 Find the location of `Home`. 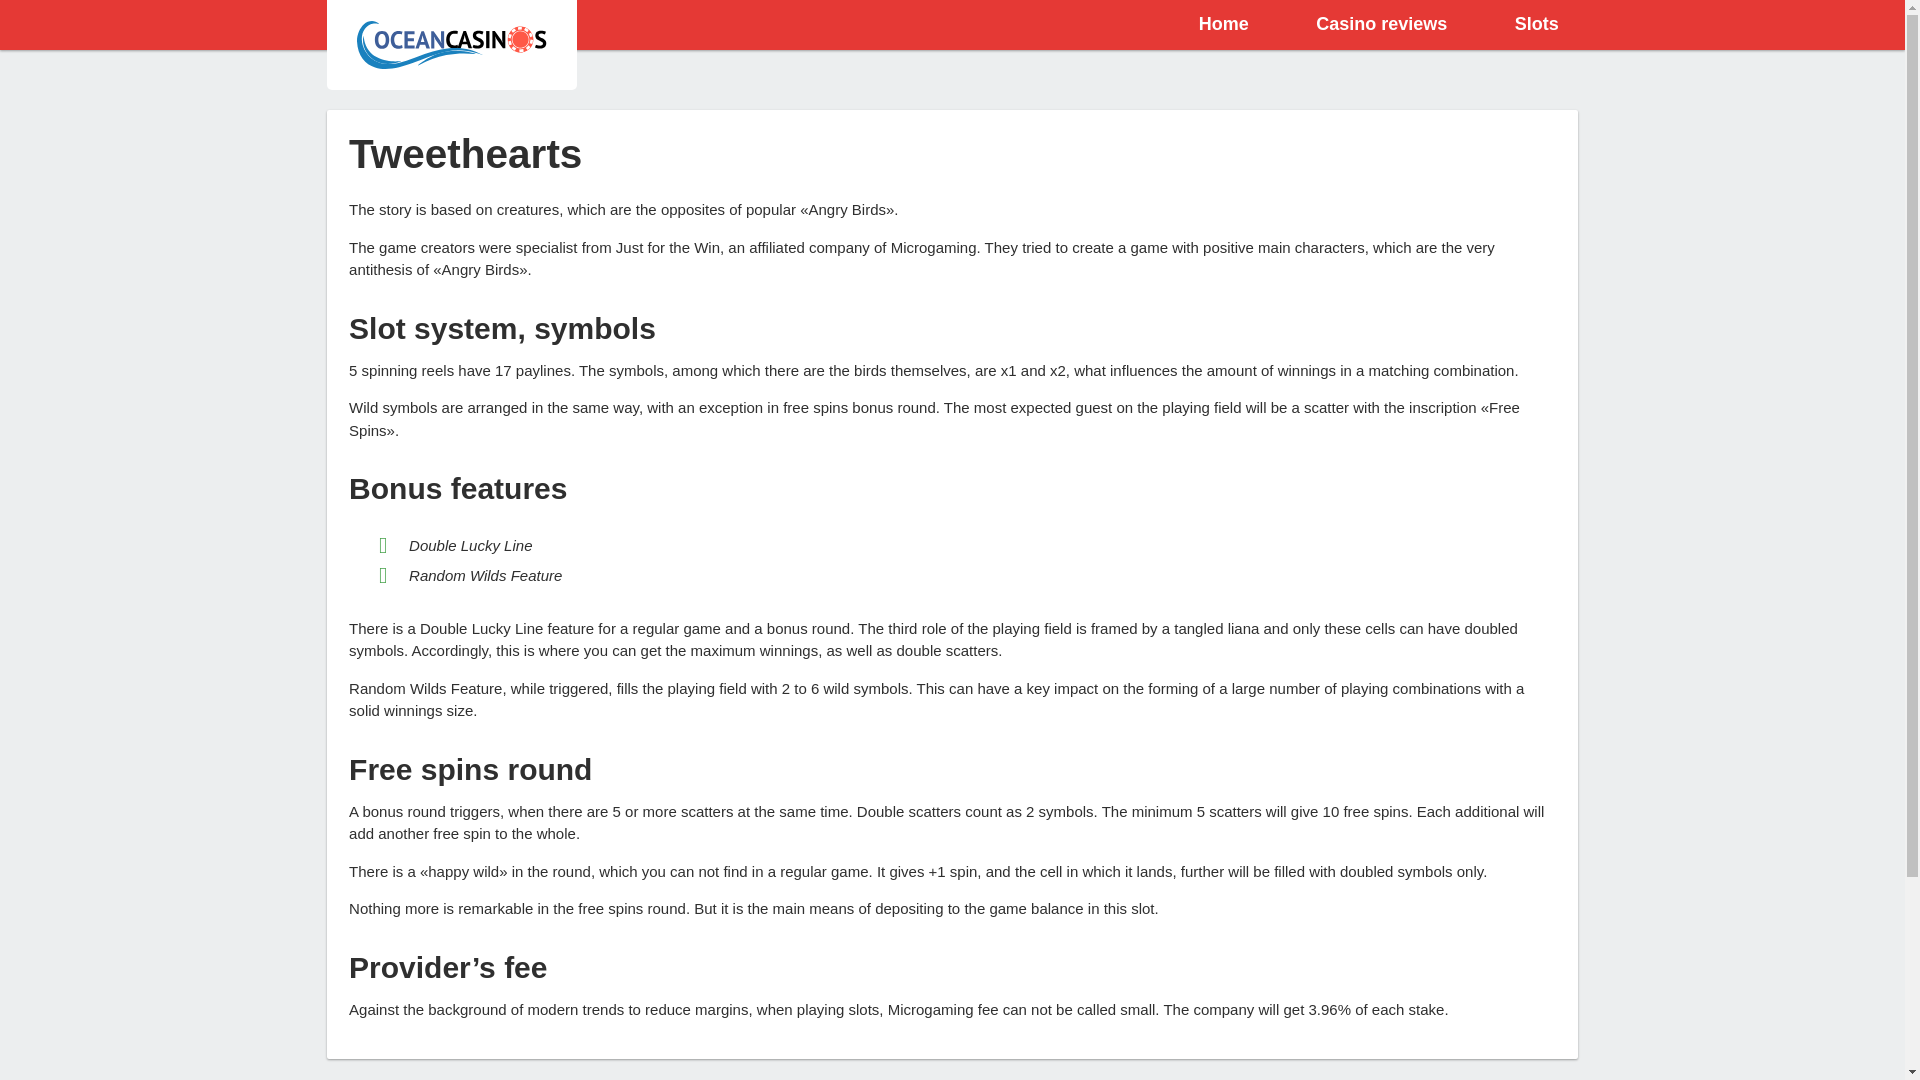

Home is located at coordinates (1224, 24).